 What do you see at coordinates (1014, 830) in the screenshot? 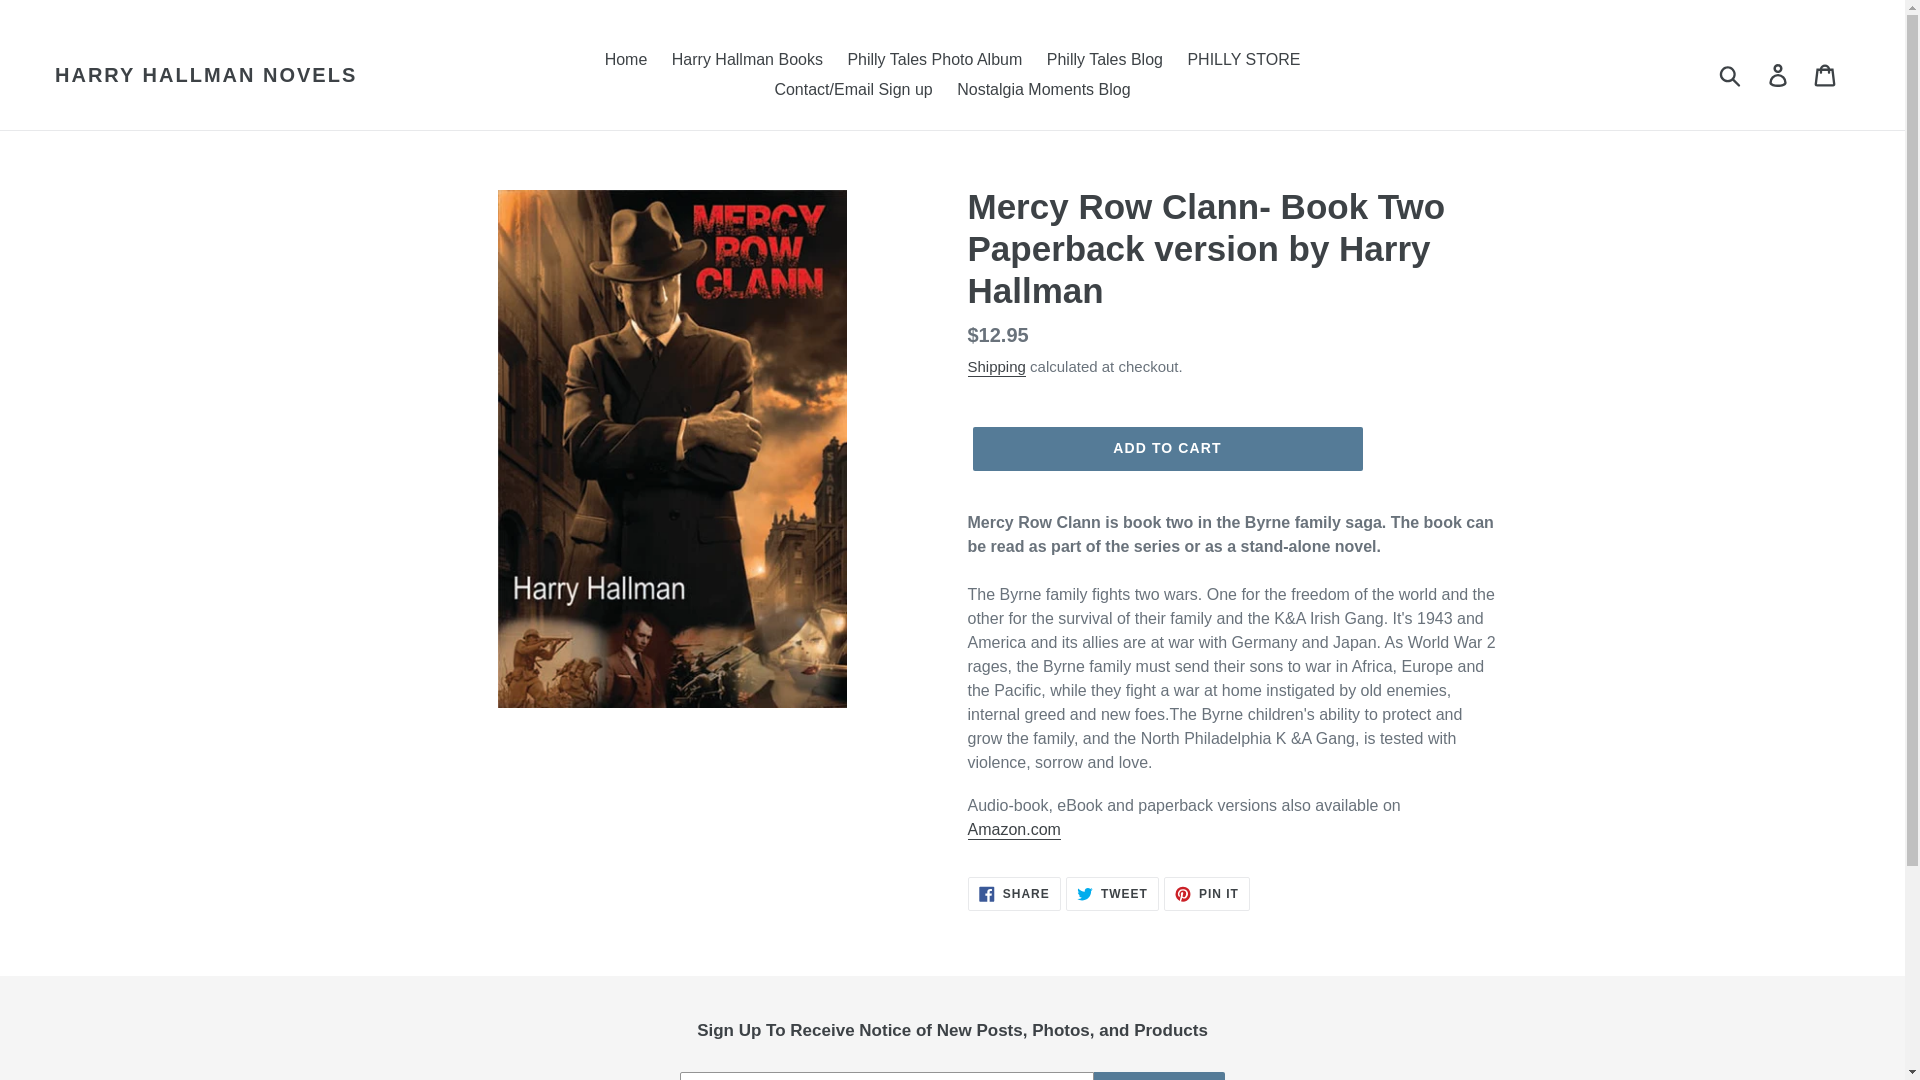
I see `Philly Tales Blog` at bounding box center [1014, 830].